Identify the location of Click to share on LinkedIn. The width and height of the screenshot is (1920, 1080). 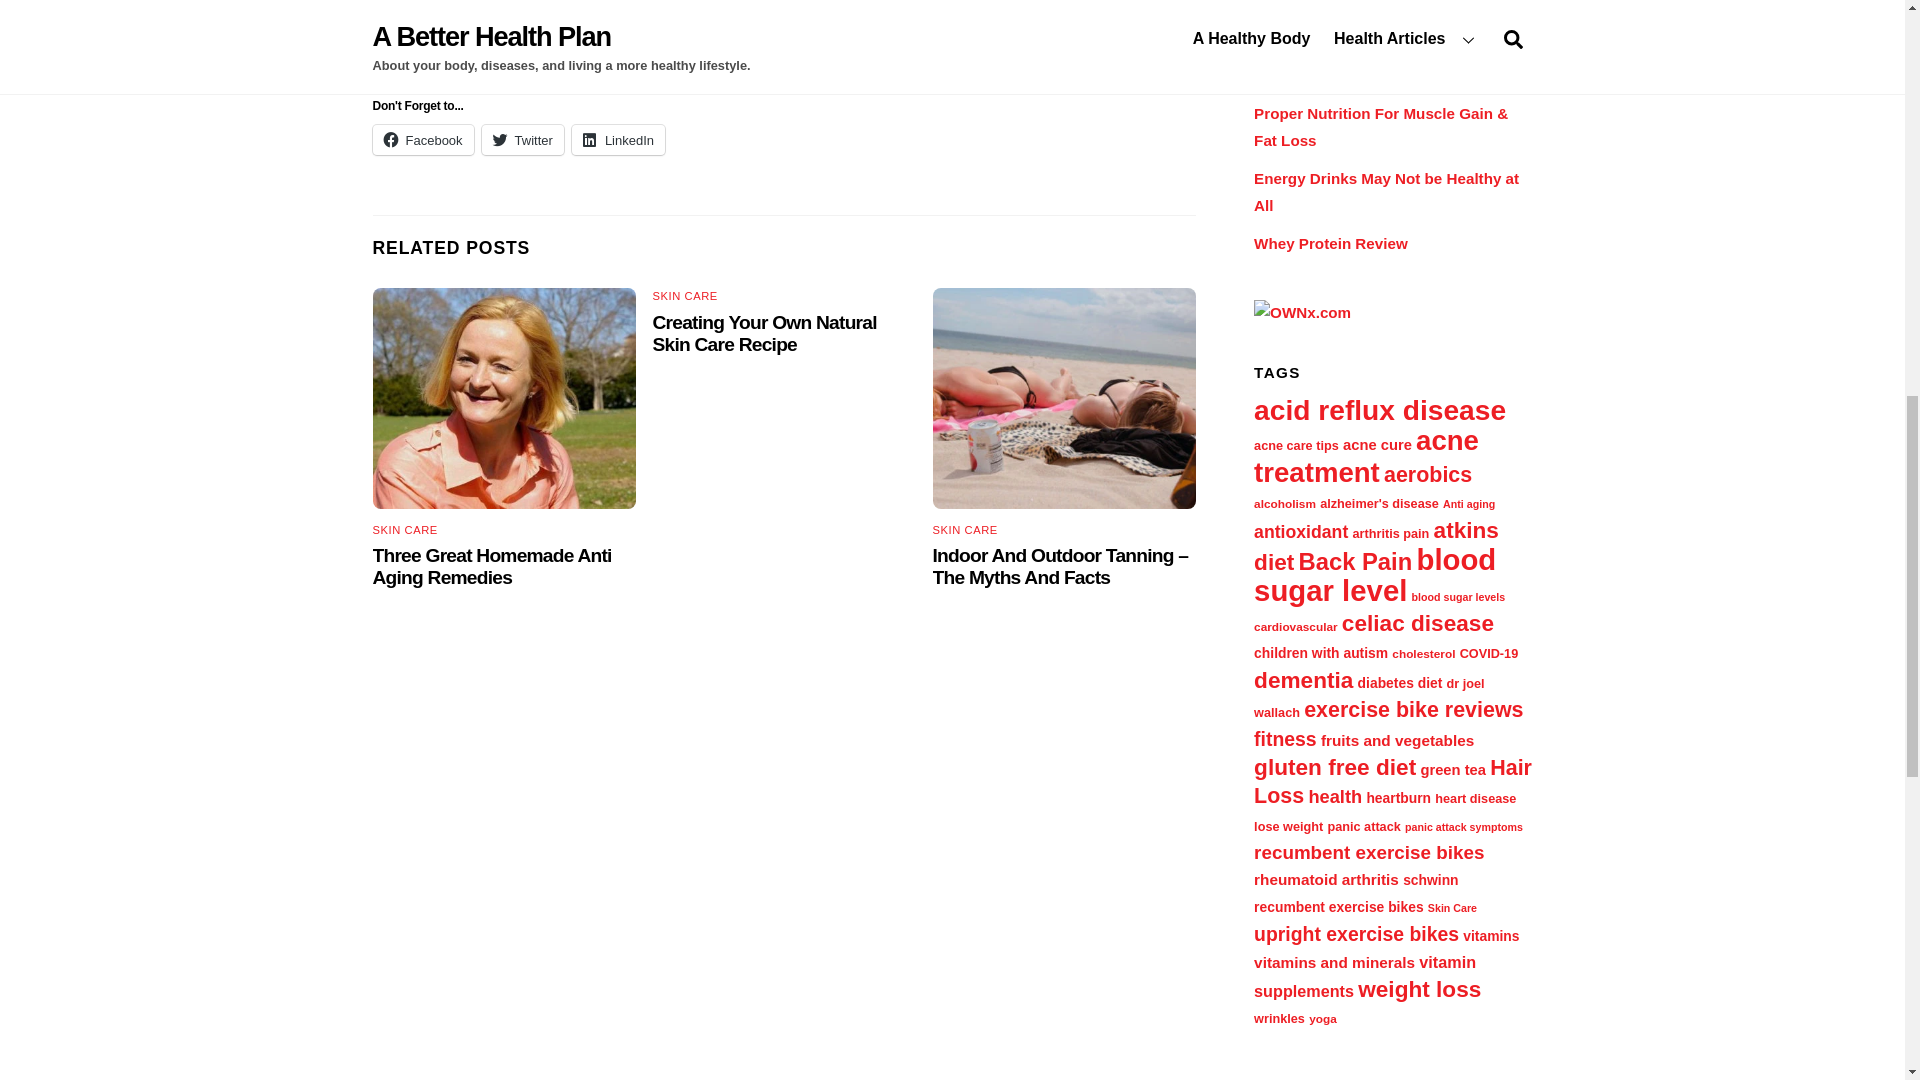
(618, 140).